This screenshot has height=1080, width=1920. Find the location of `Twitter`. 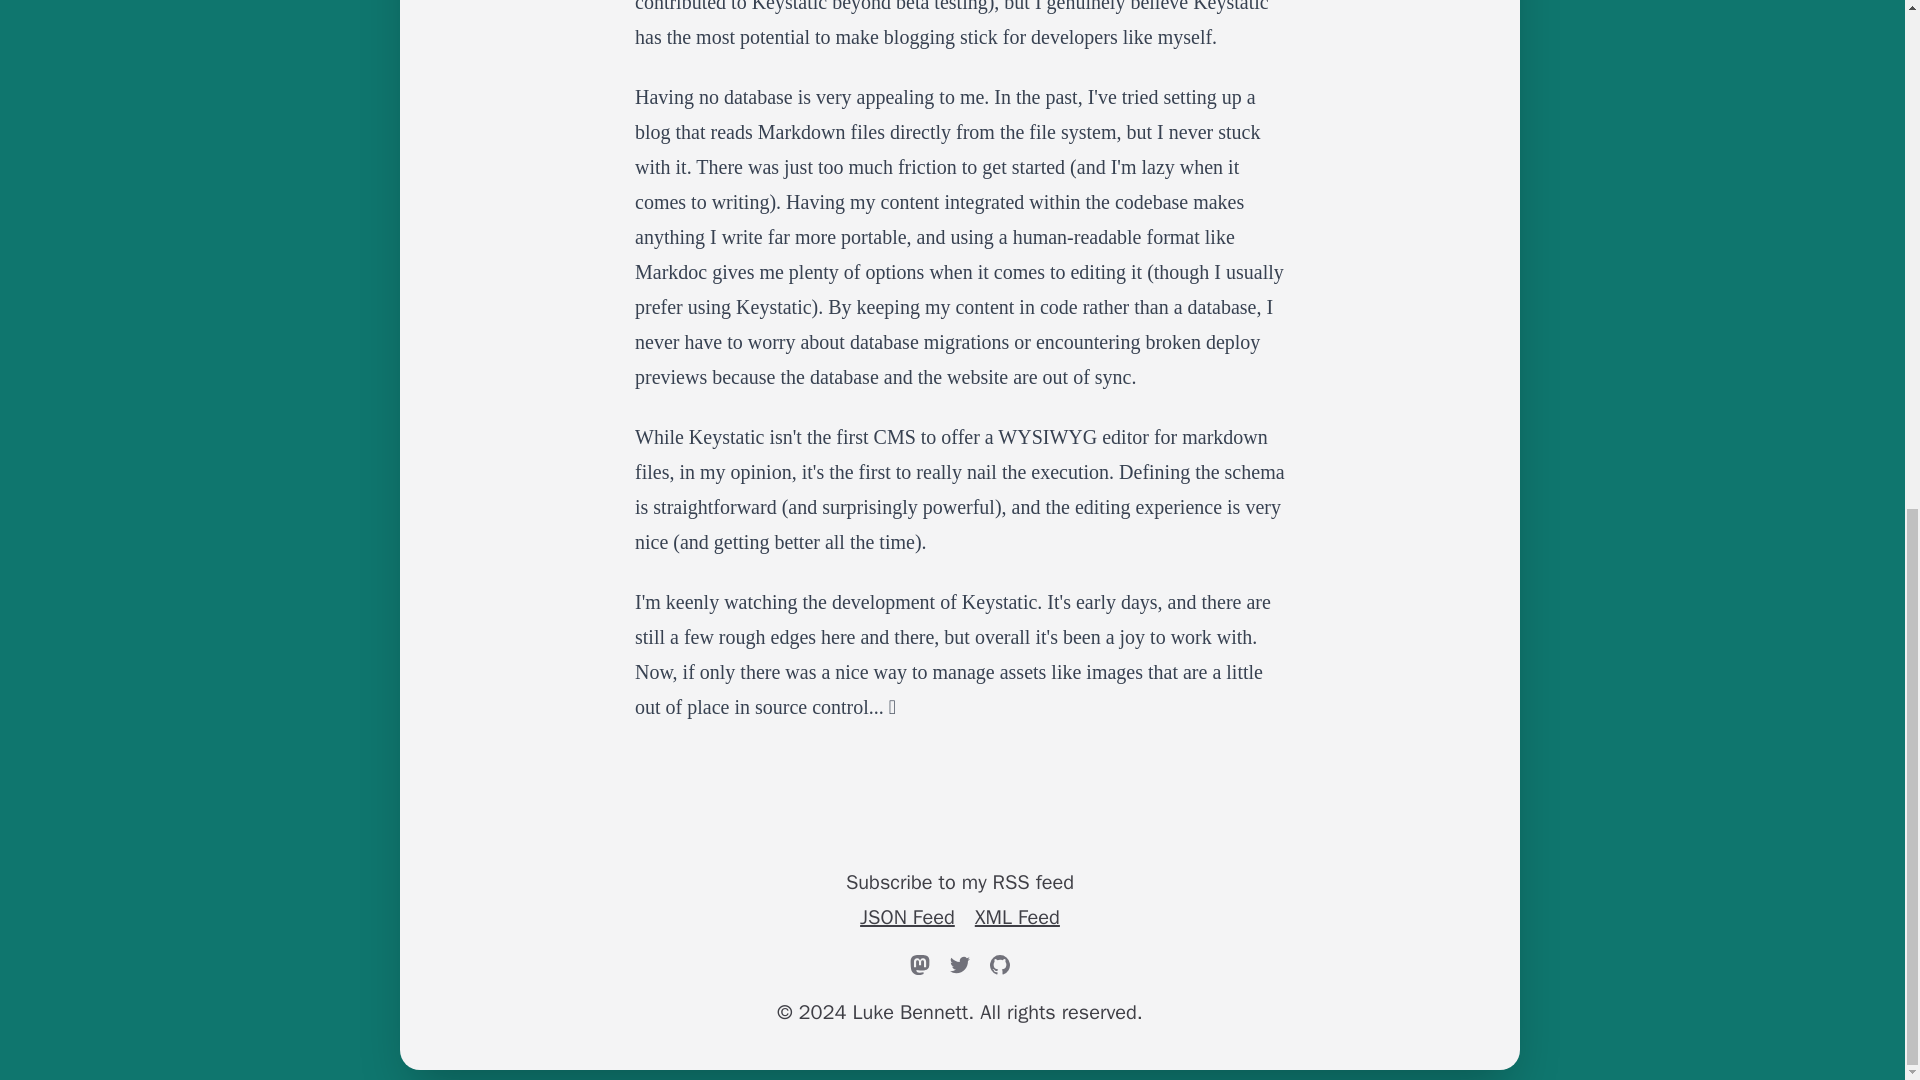

Twitter is located at coordinates (960, 964).